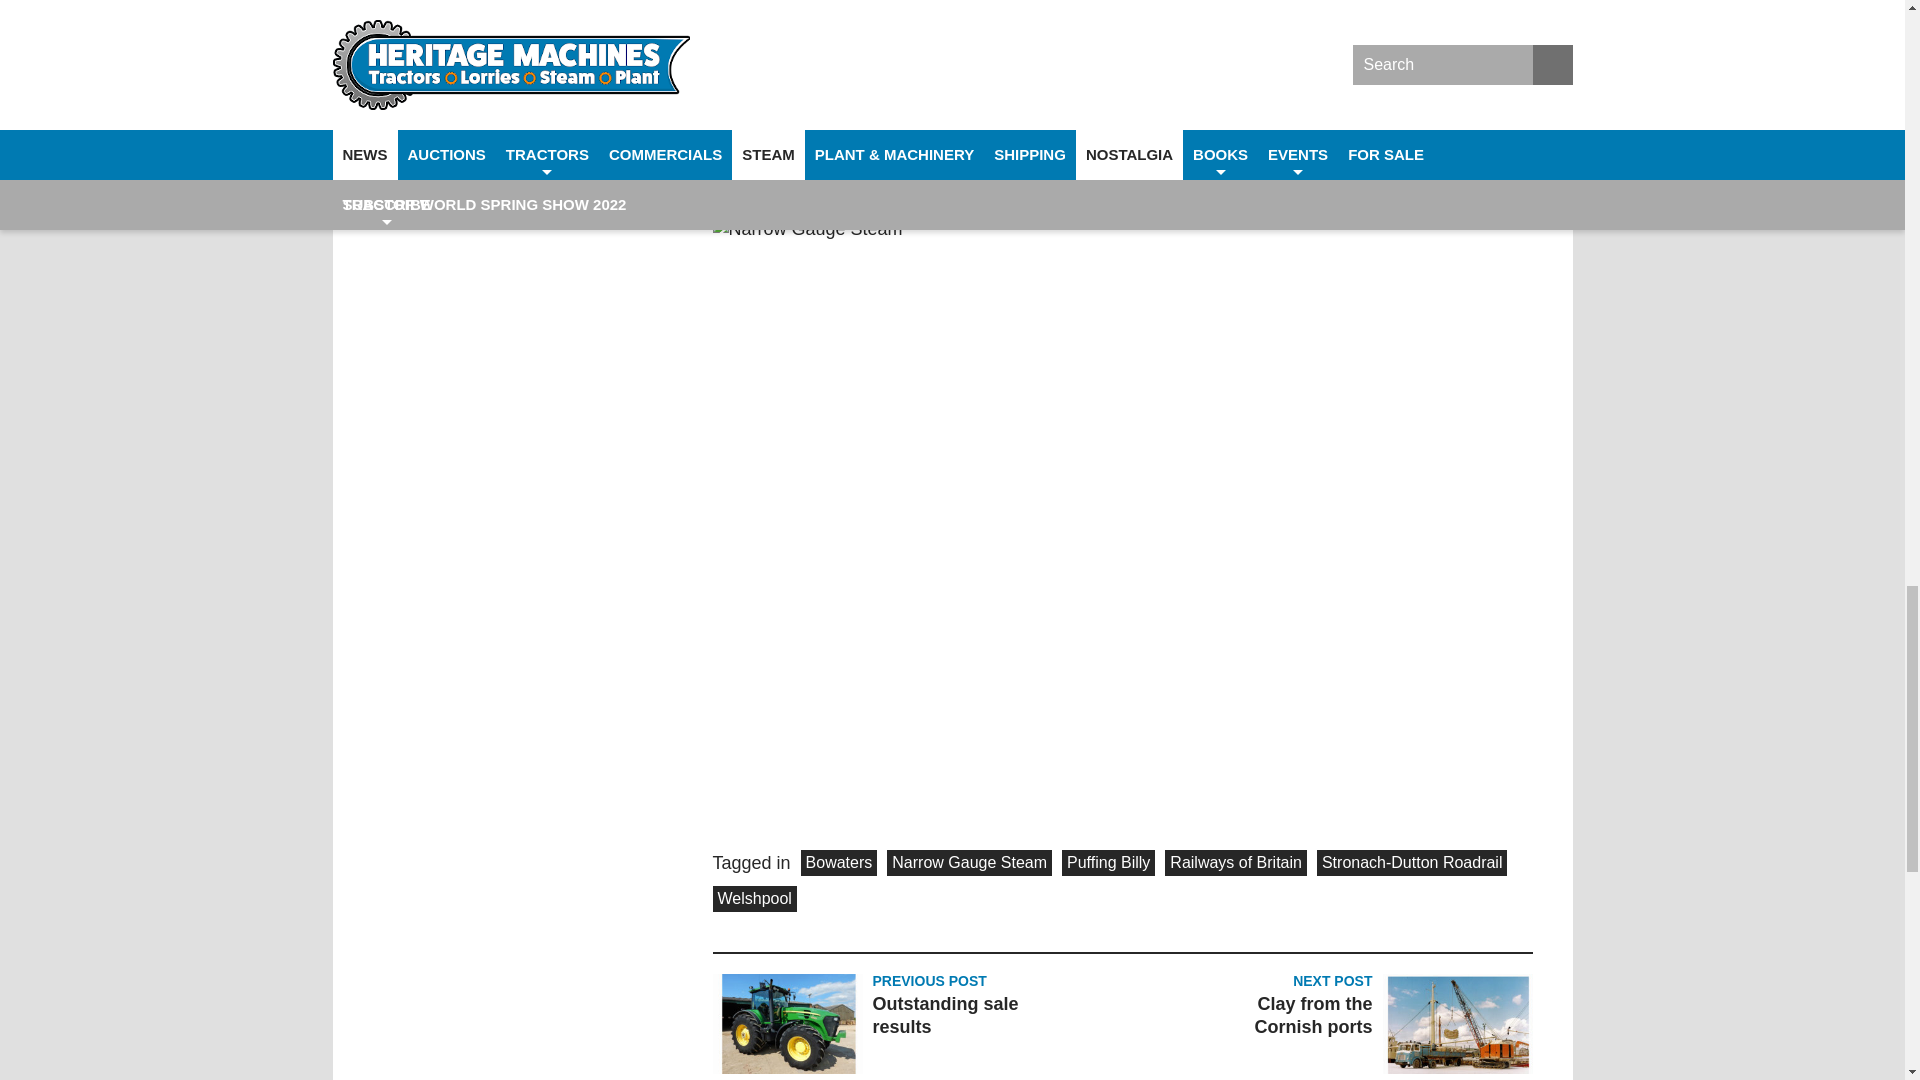 This screenshot has width=1920, height=1080. What do you see at coordinates (838, 862) in the screenshot?
I see `Bowaters` at bounding box center [838, 862].